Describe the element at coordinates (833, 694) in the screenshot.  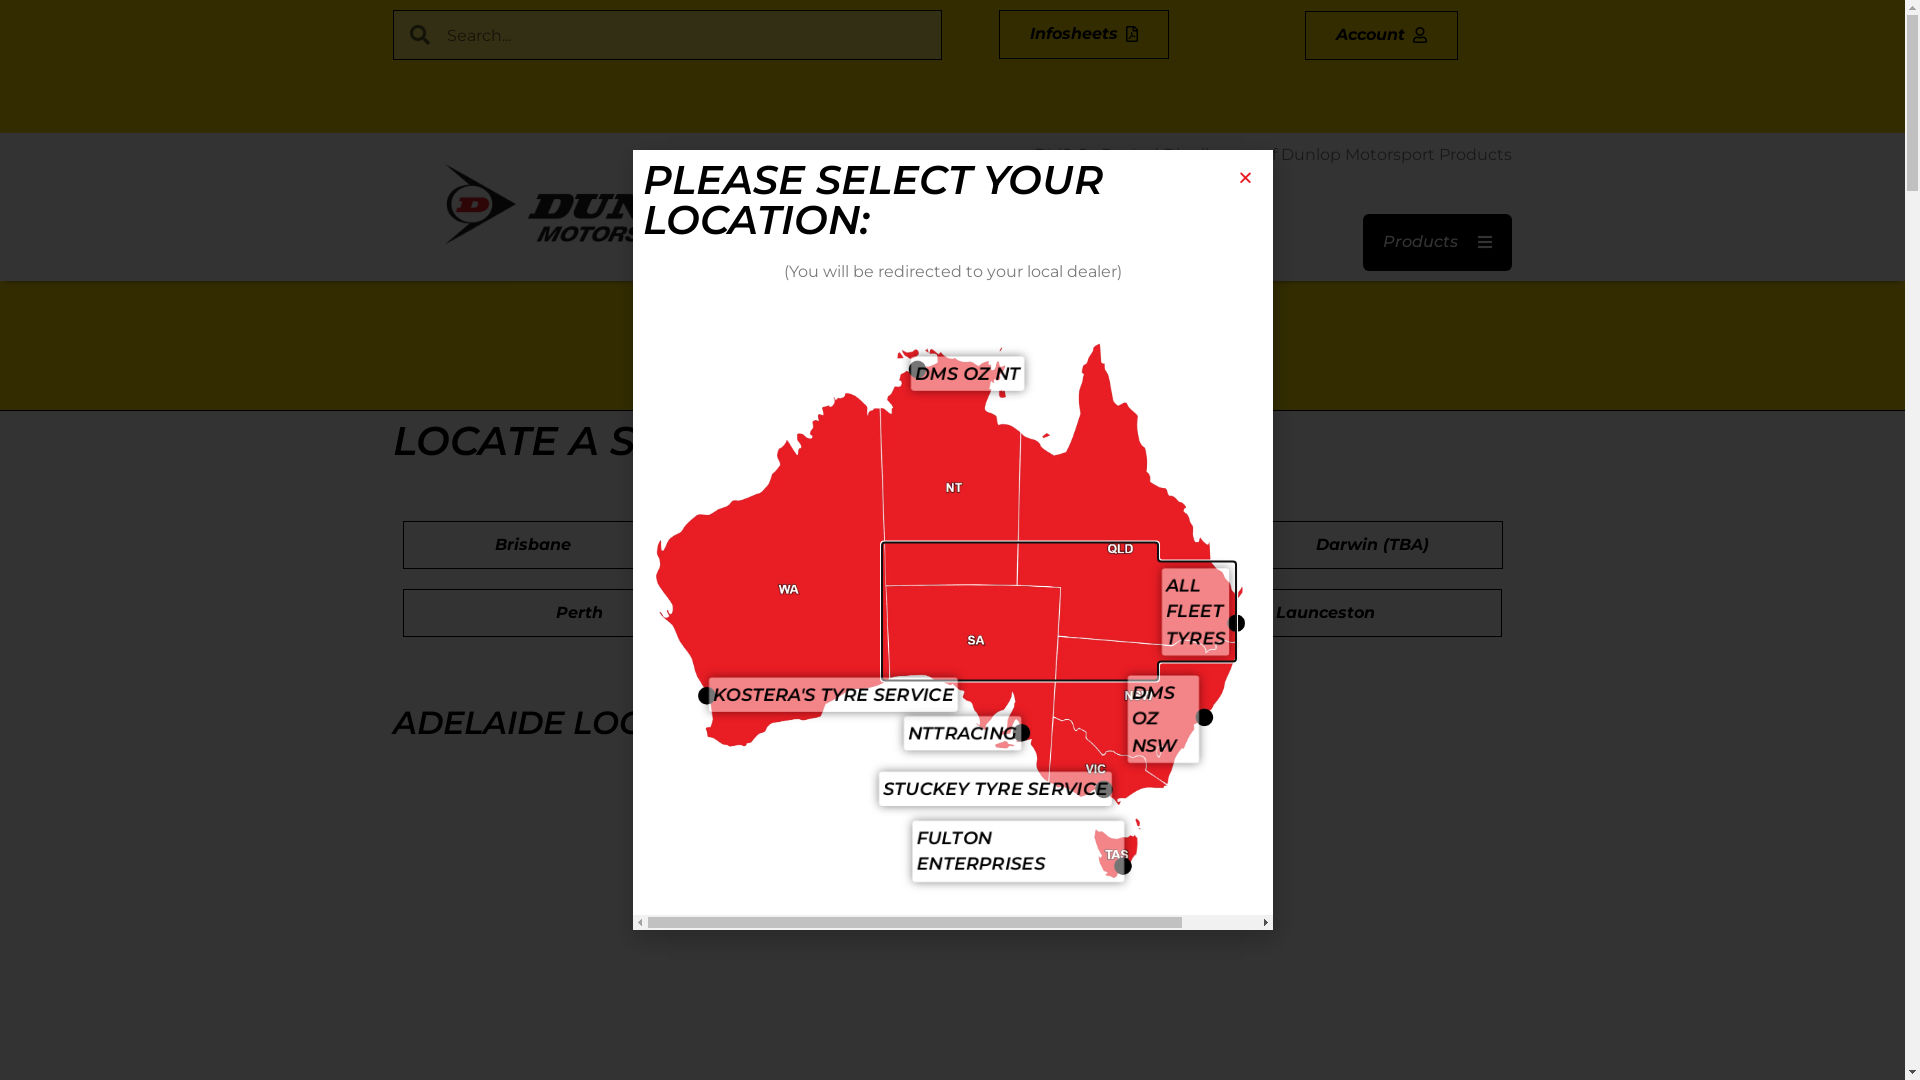
I see `KOSTERA'S TYRE SERVICE` at that location.